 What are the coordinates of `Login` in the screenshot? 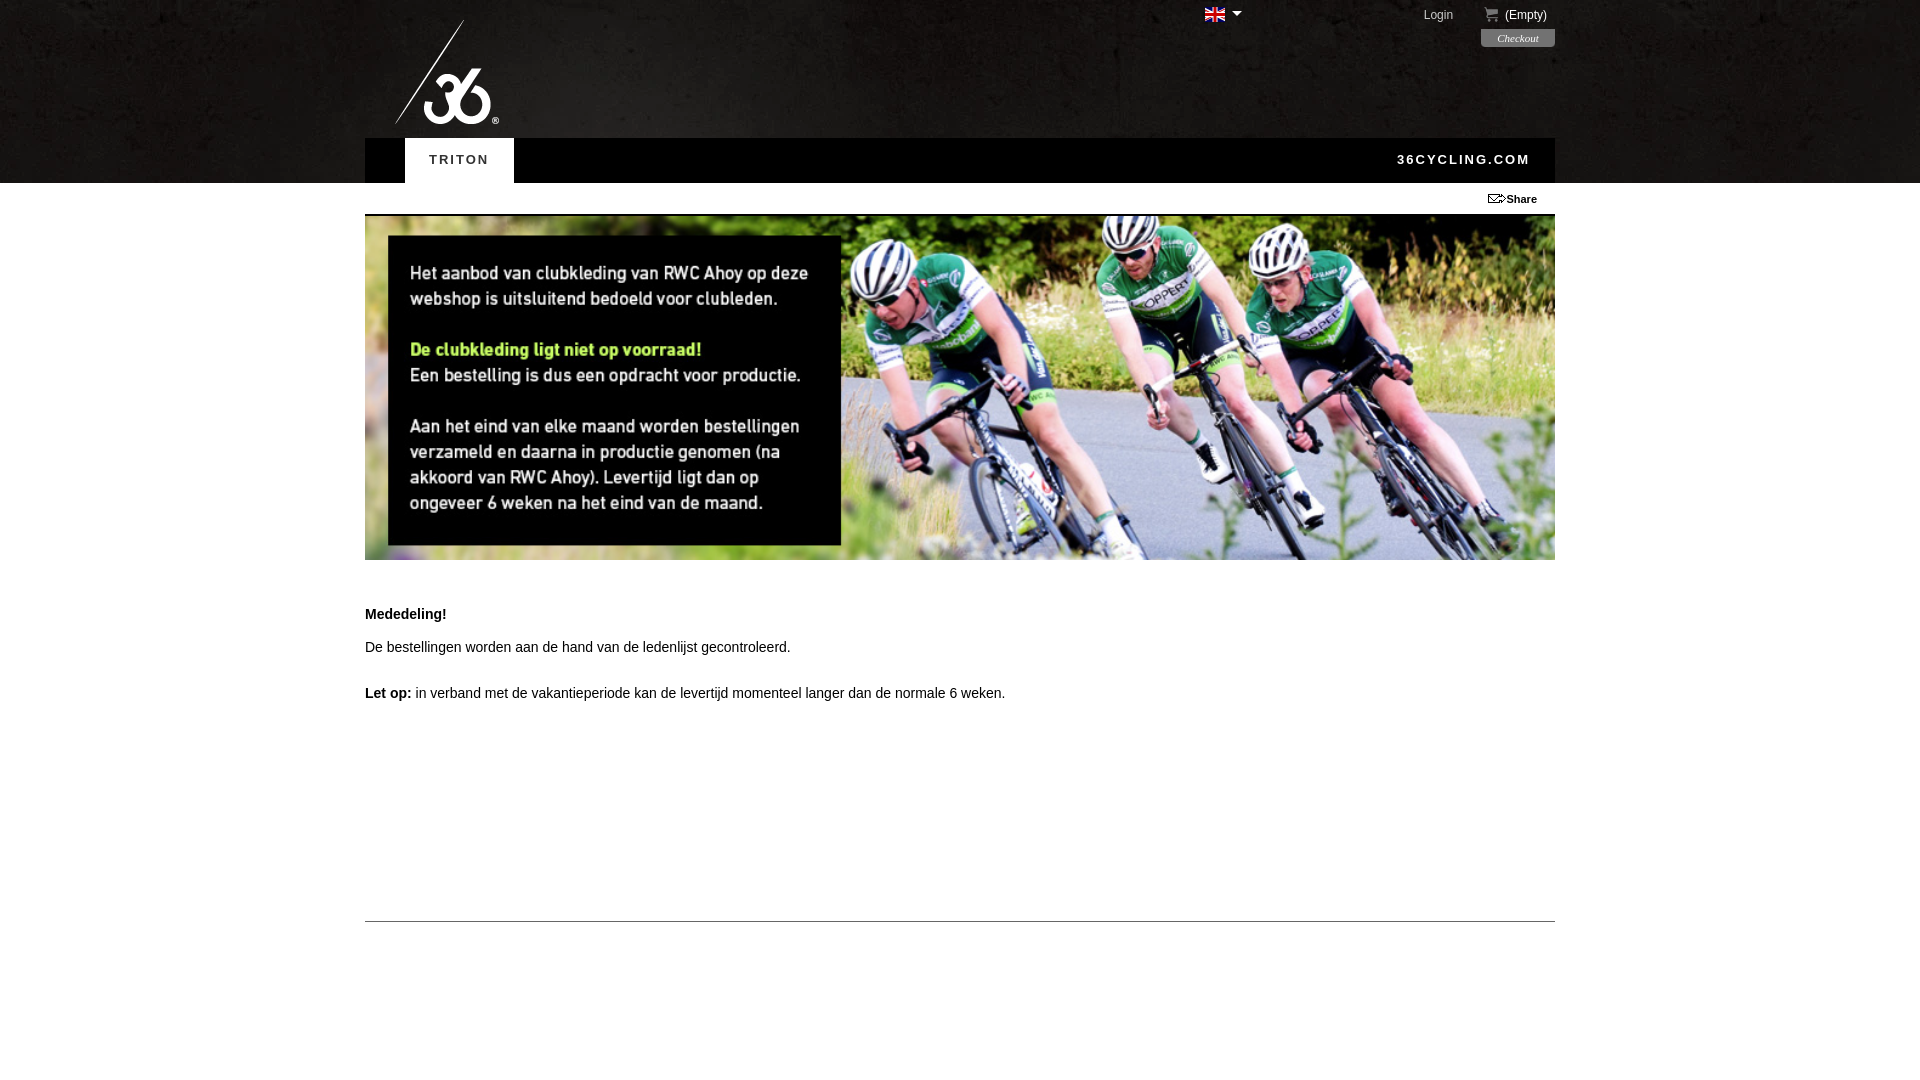 It's located at (1451, 15).